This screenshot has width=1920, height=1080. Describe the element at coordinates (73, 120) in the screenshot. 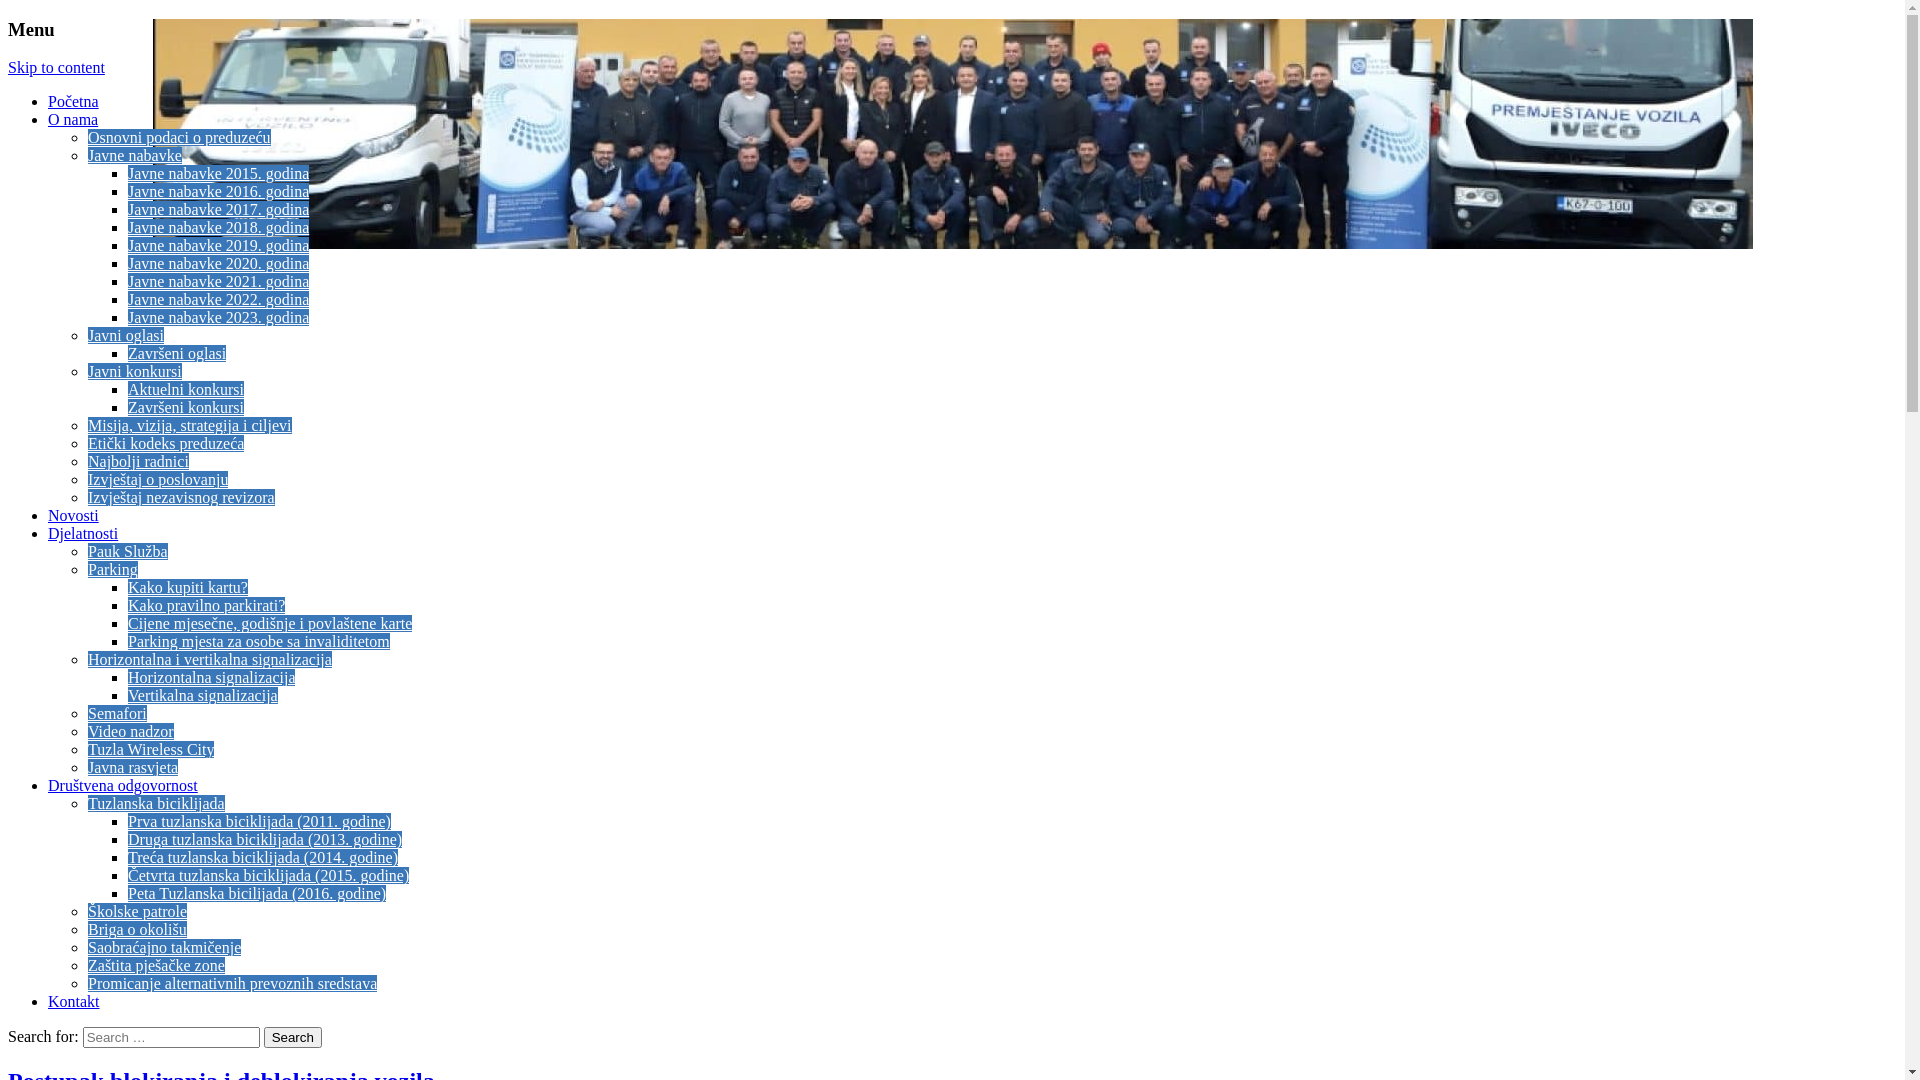

I see `O nama` at that location.